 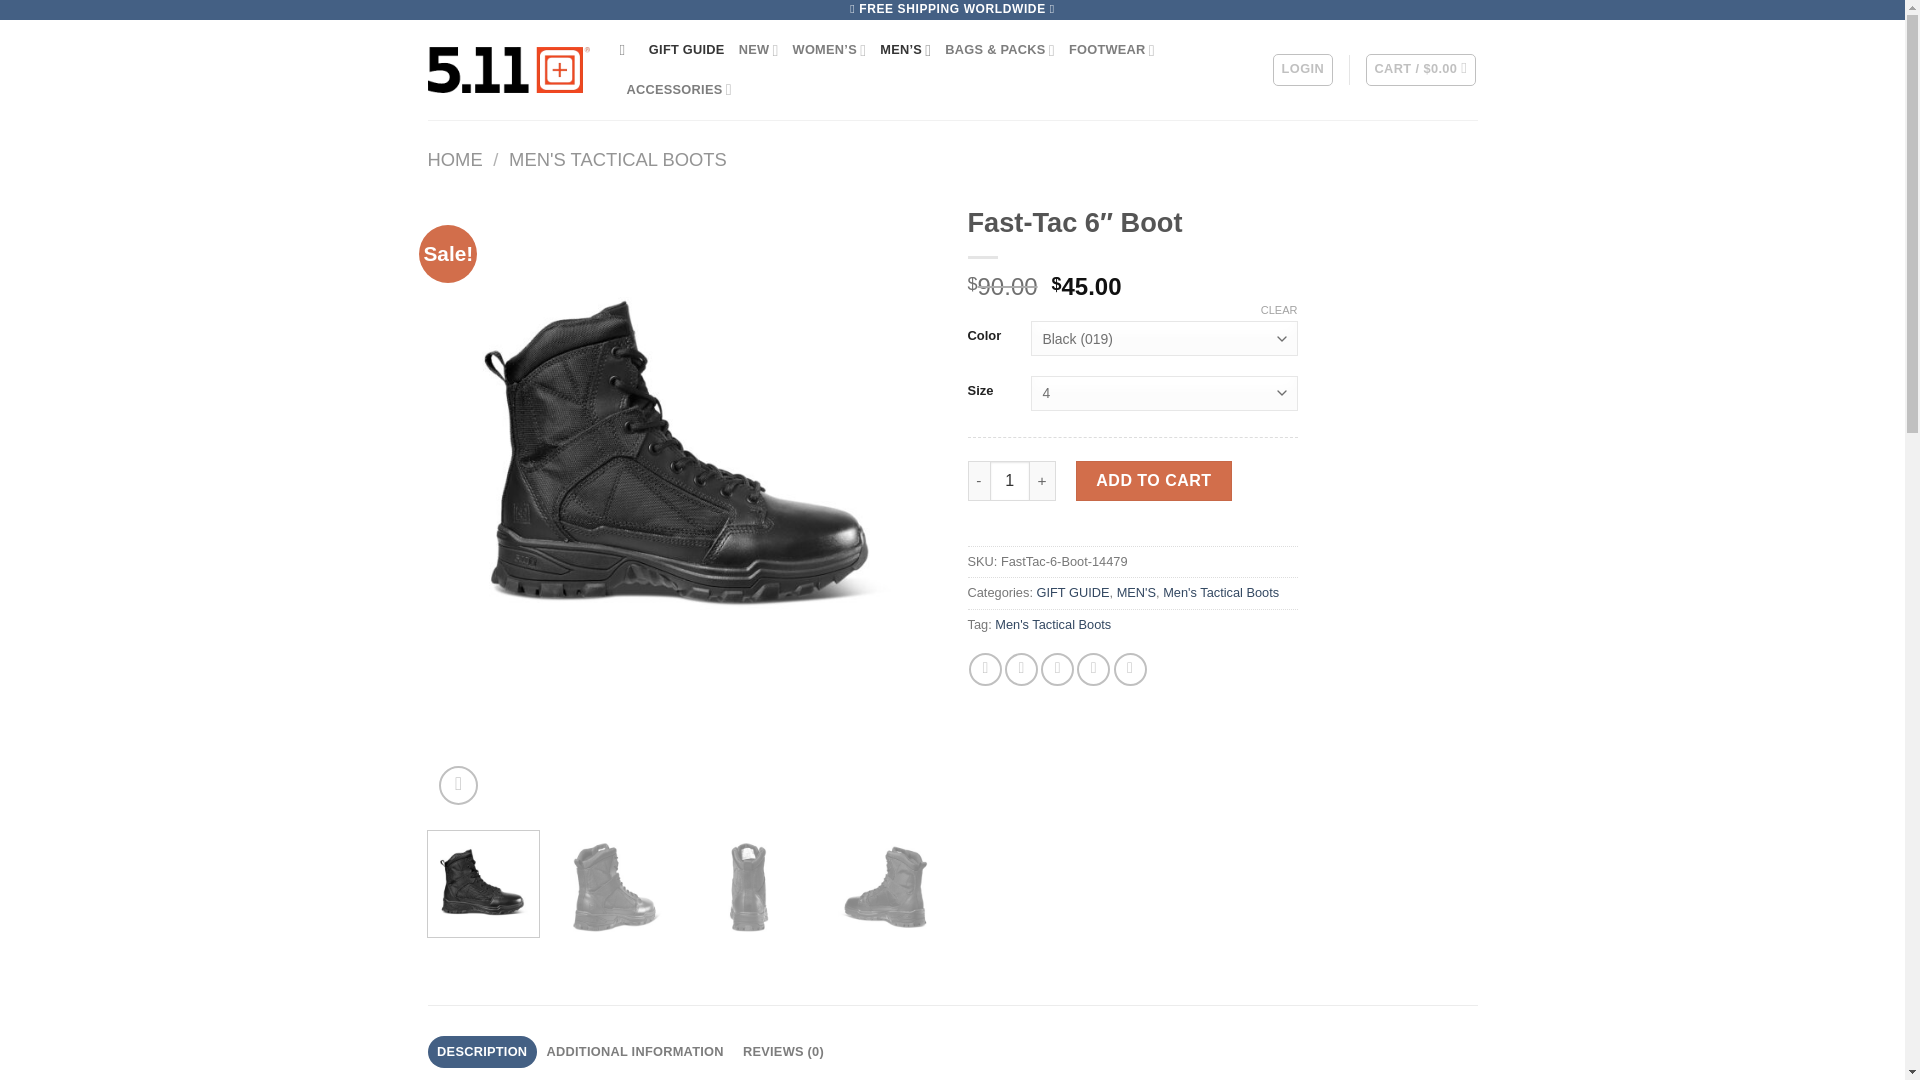 What do you see at coordinates (508, 70) in the screenshot?
I see `CHUYEN511TACTICAL` at bounding box center [508, 70].